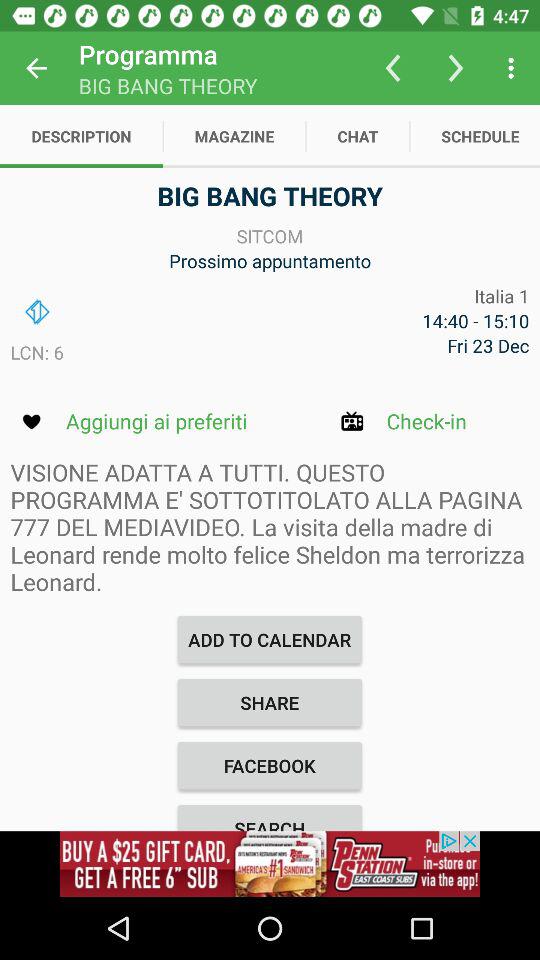 The image size is (540, 960). What do you see at coordinates (270, 864) in the screenshot?
I see `go to adverstment option` at bounding box center [270, 864].